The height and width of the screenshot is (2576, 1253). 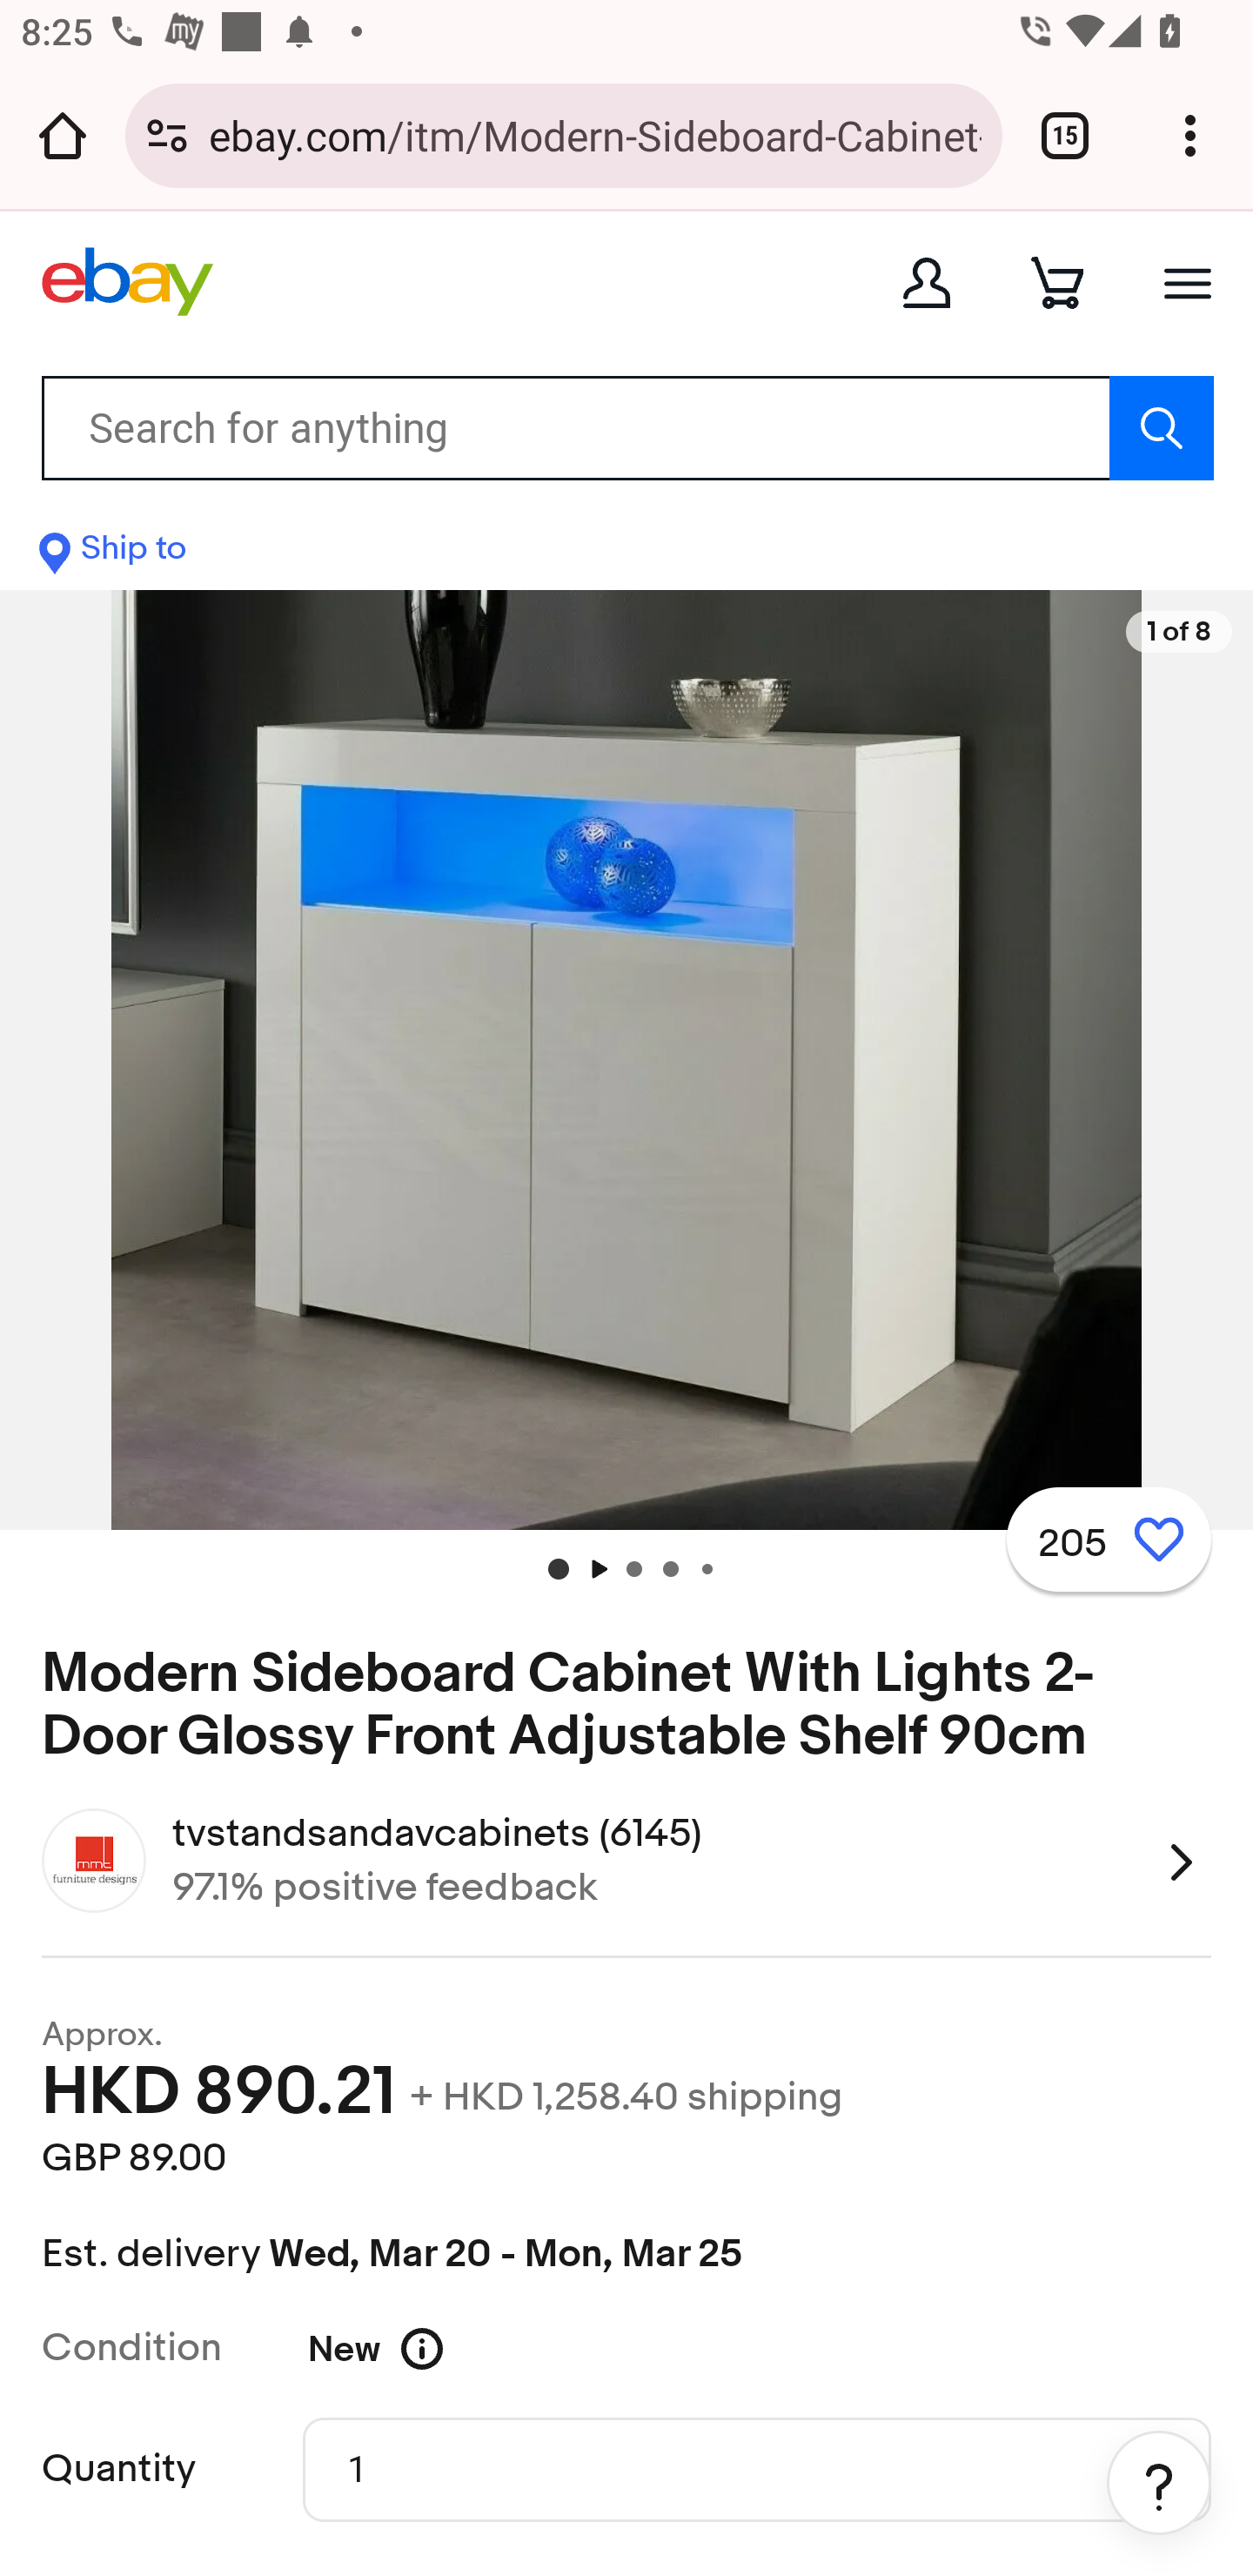 What do you see at coordinates (1065, 135) in the screenshot?
I see `Switch or close tabs` at bounding box center [1065, 135].